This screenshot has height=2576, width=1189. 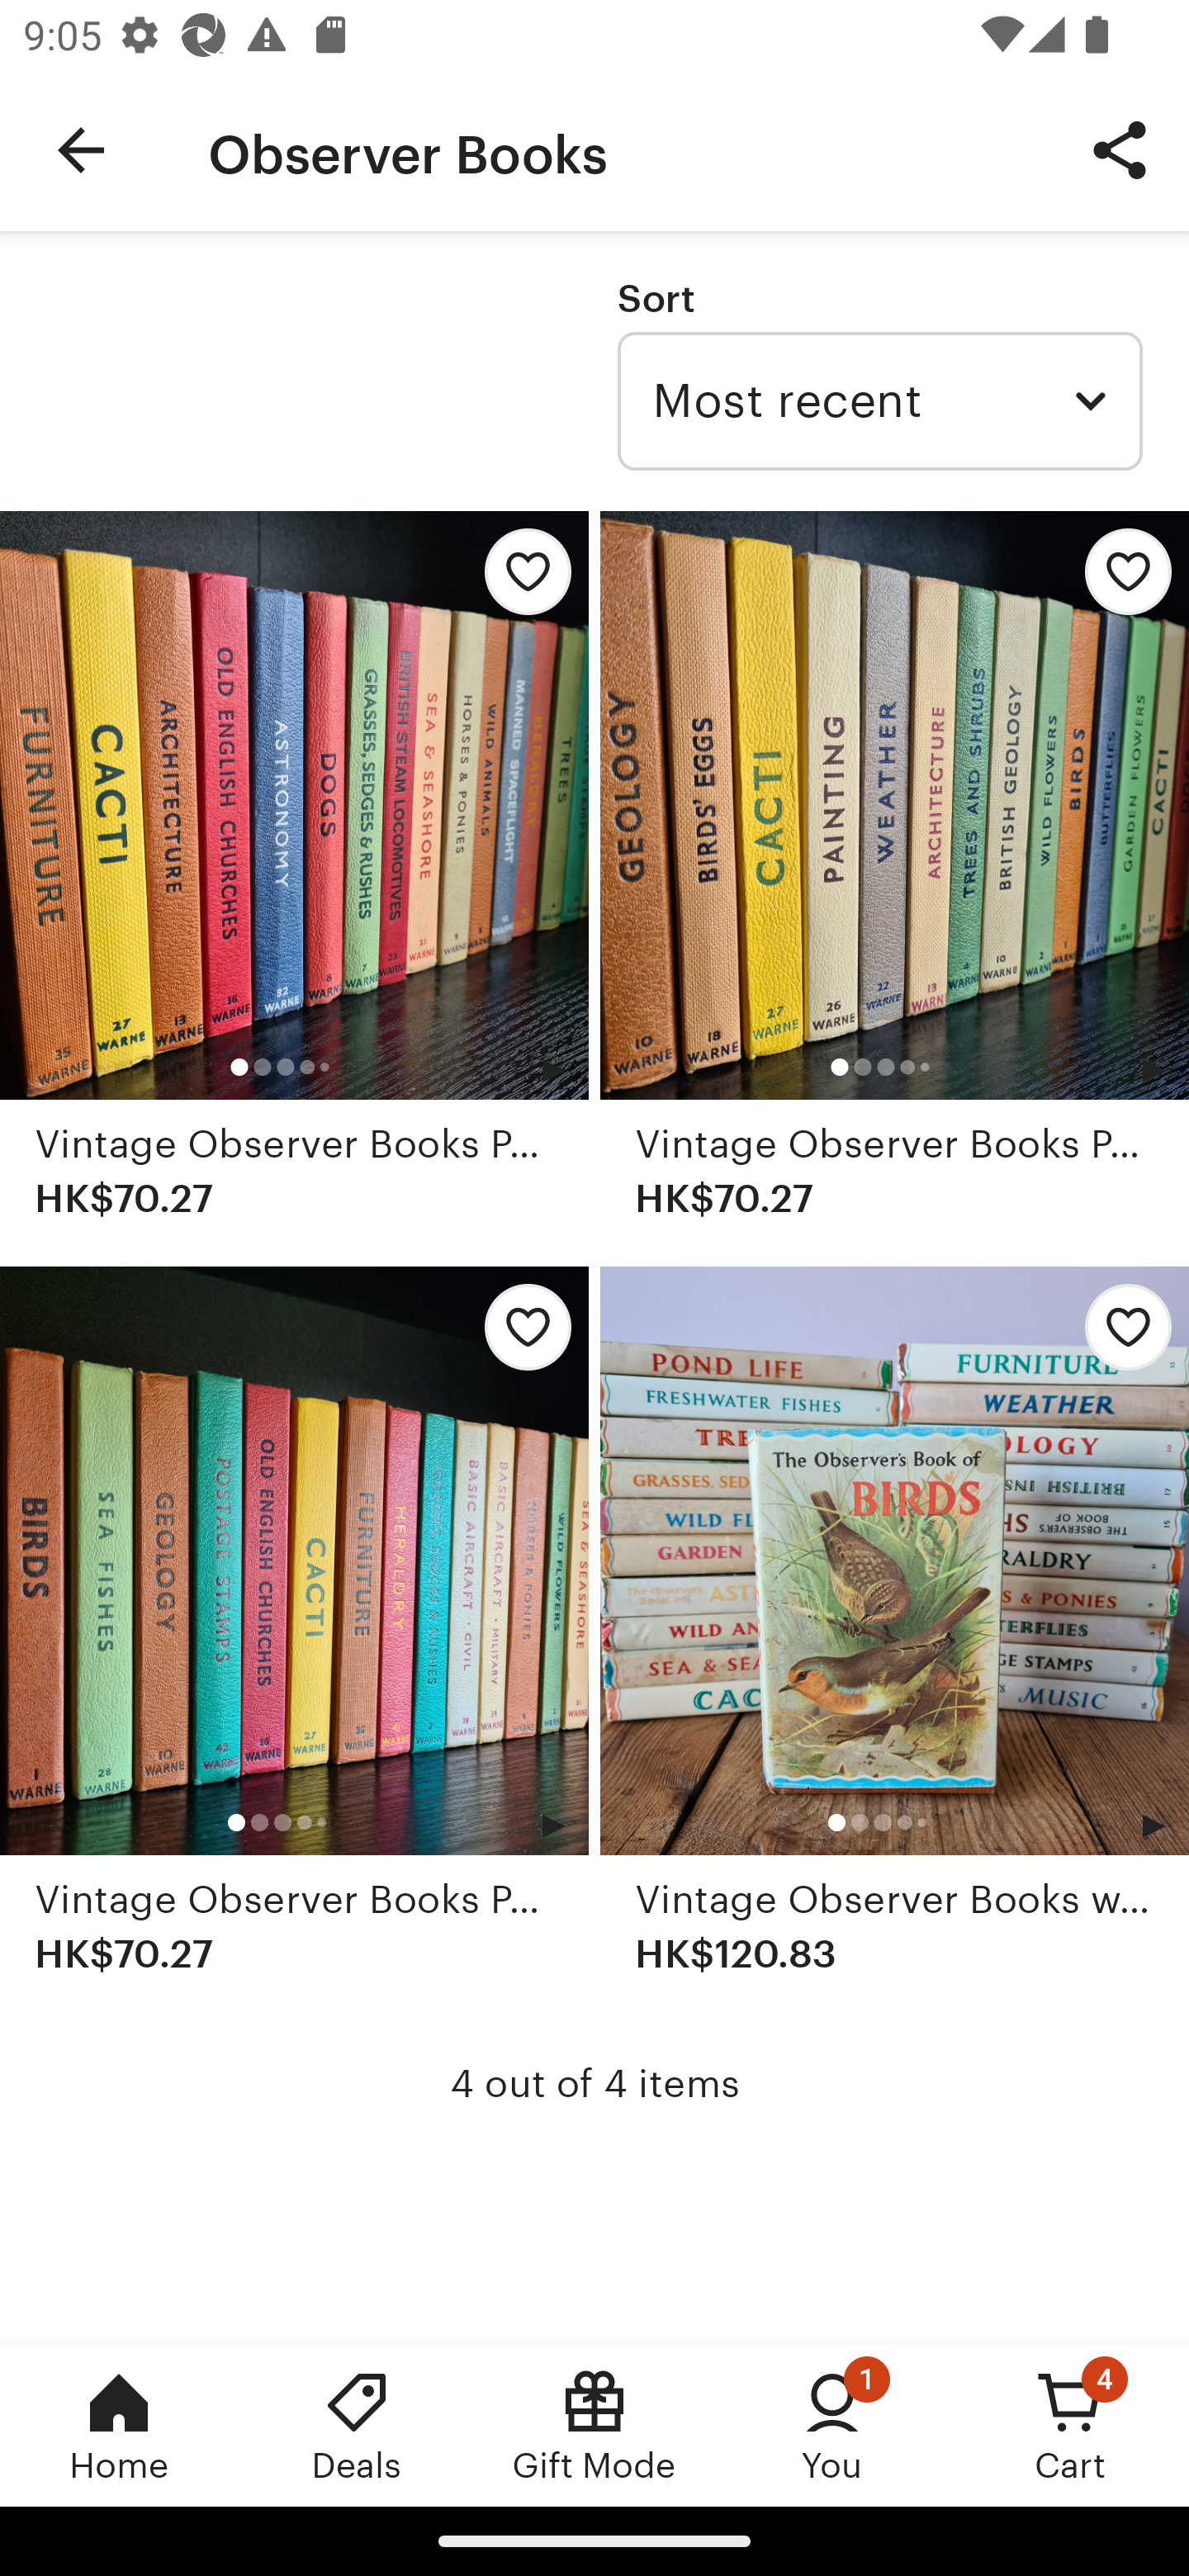 I want to click on Most recent, so click(x=879, y=401).